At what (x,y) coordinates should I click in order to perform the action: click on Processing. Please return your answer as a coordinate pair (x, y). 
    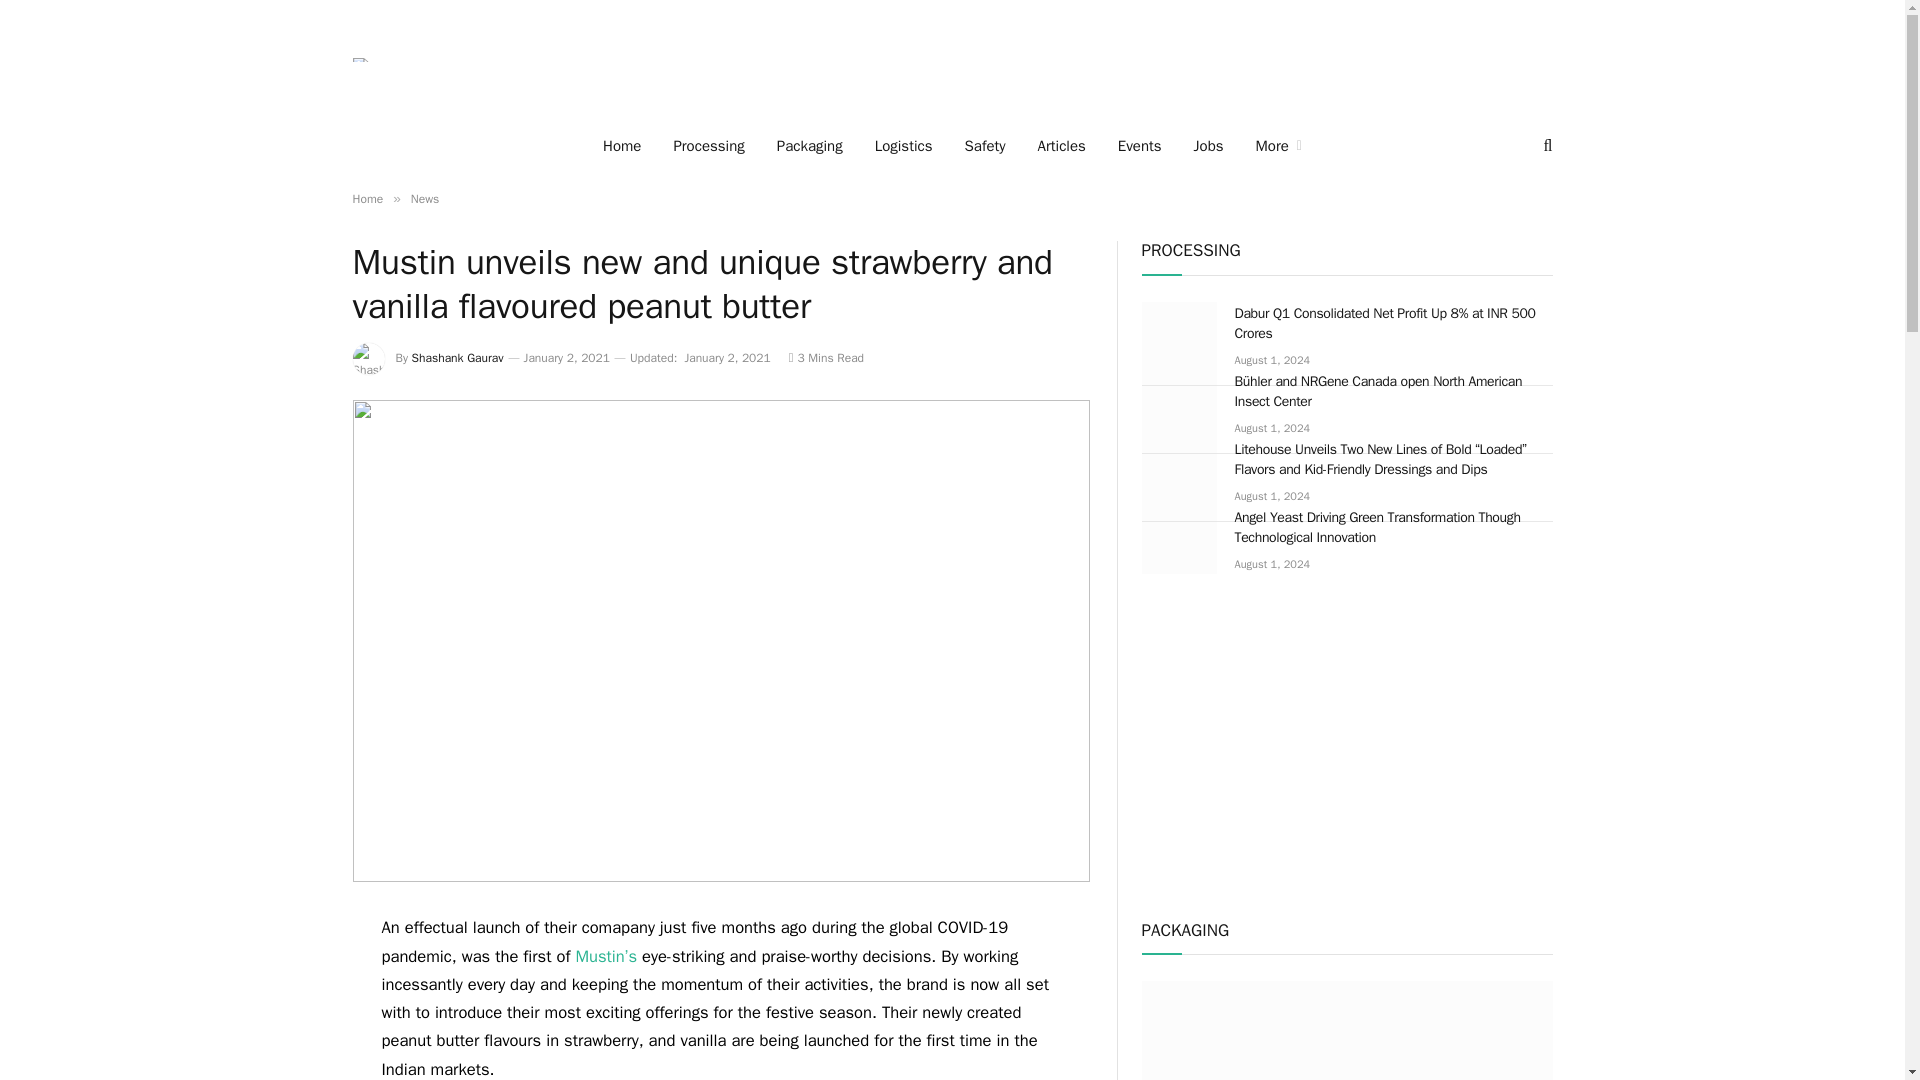
    Looking at the image, I should click on (708, 145).